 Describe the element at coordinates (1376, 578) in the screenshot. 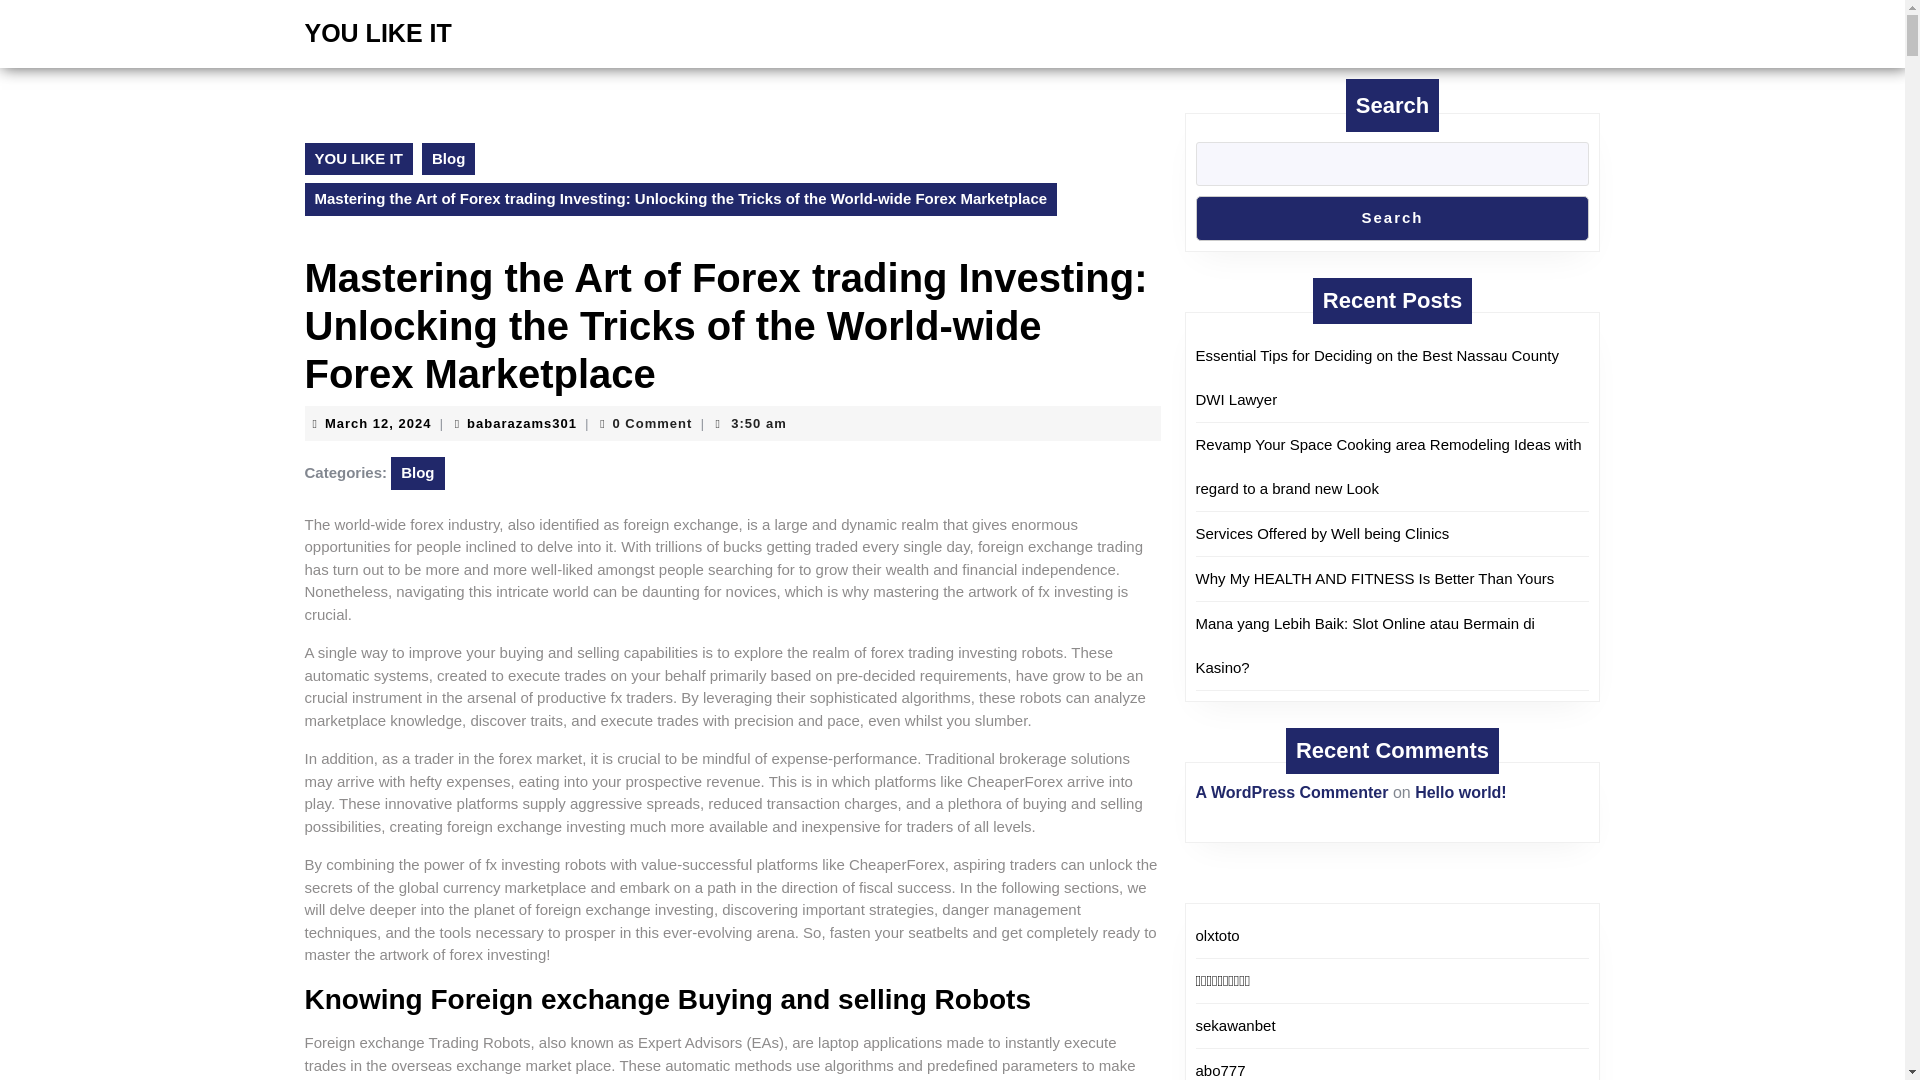

I see `Search` at that location.